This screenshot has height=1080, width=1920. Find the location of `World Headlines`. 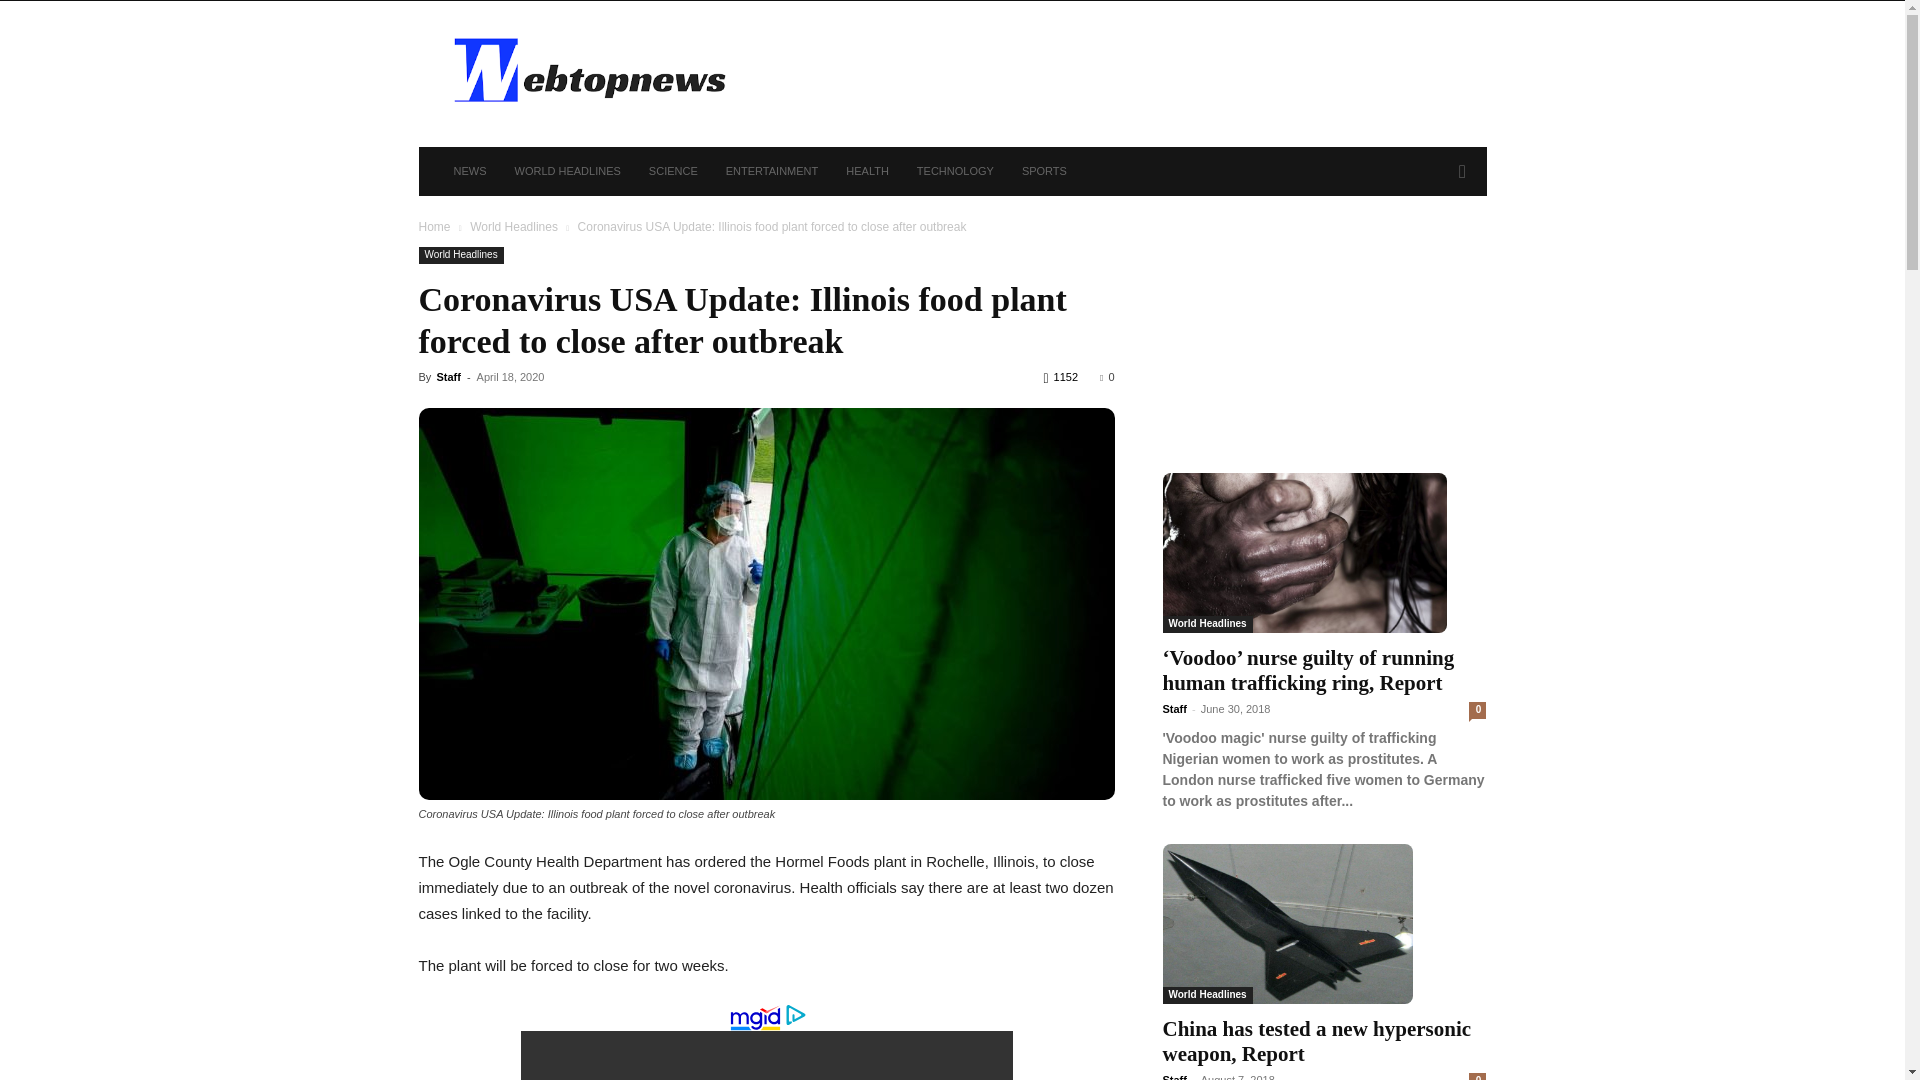

World Headlines is located at coordinates (460, 255).